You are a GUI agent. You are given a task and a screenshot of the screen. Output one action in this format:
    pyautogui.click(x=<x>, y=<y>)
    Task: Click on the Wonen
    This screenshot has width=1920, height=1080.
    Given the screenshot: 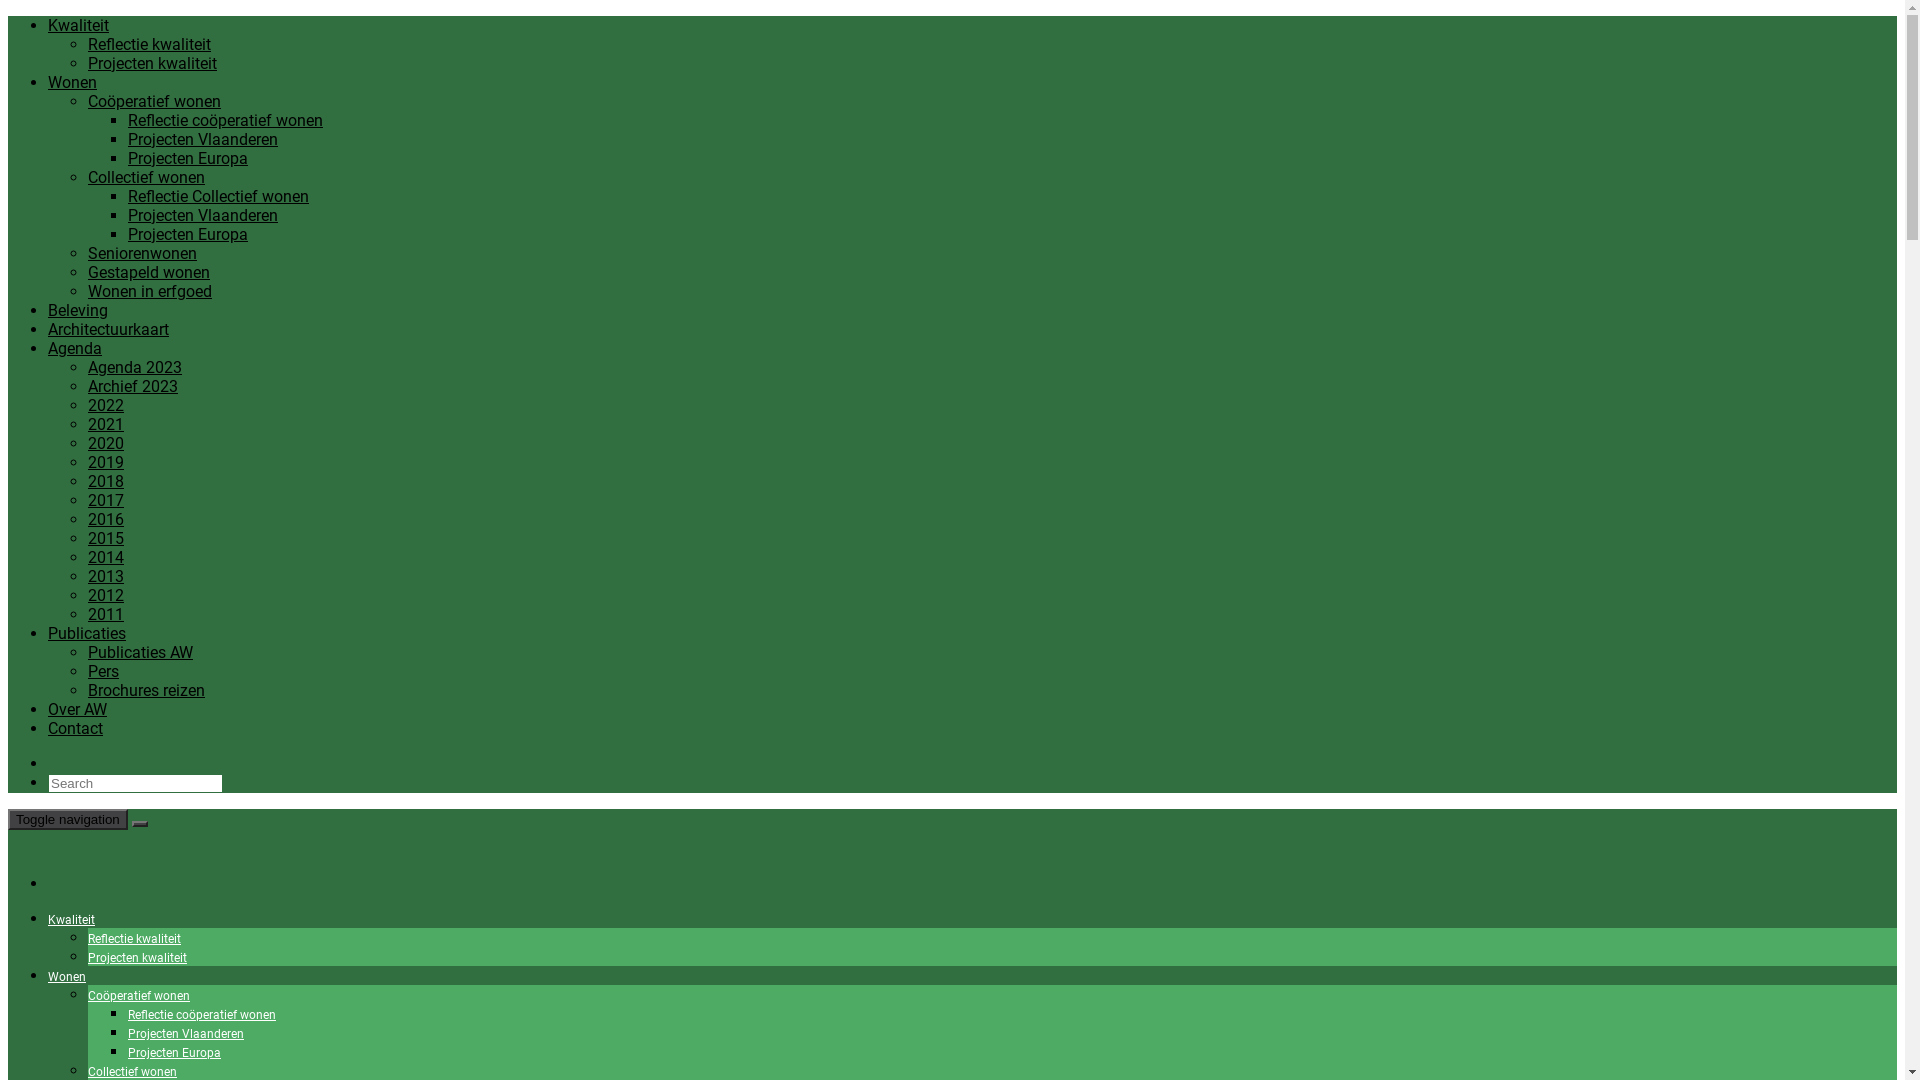 What is the action you would take?
    pyautogui.click(x=72, y=82)
    